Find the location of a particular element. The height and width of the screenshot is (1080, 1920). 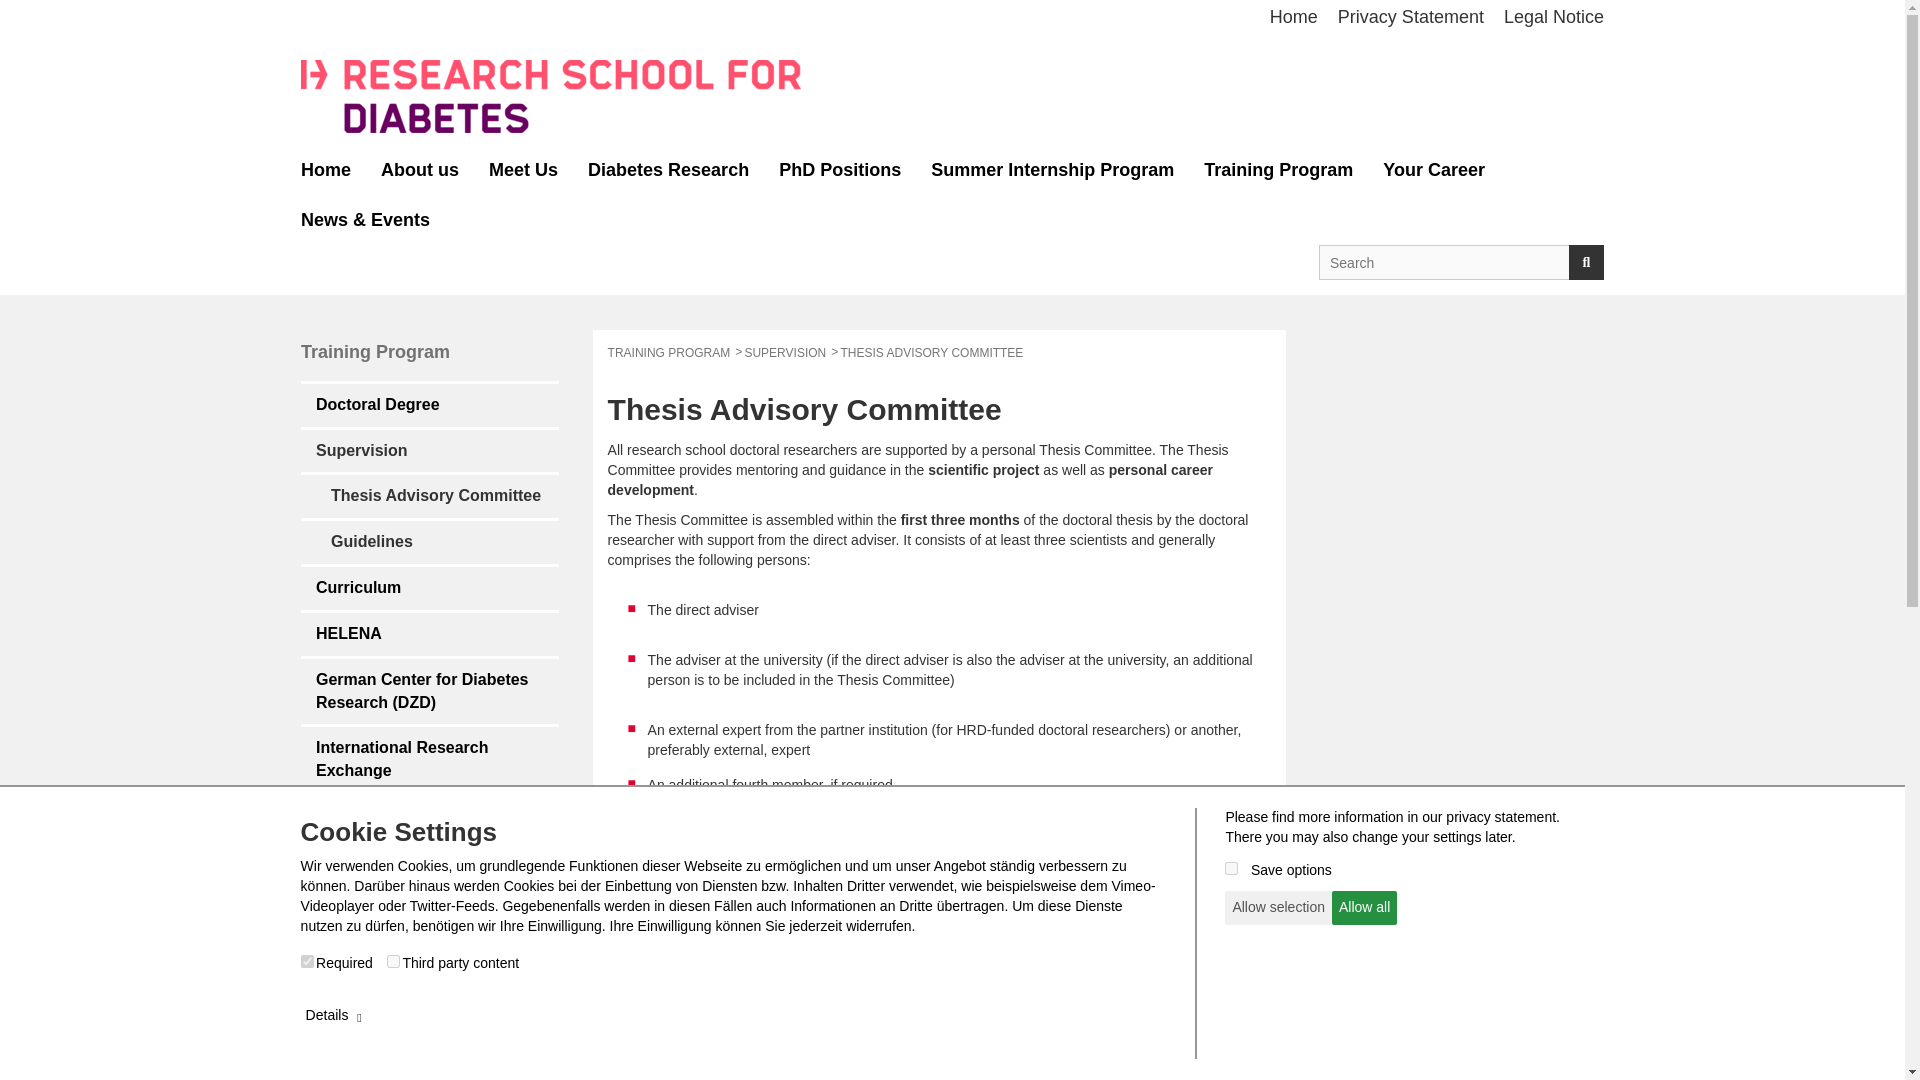

PhD Positions is located at coordinates (840, 170).